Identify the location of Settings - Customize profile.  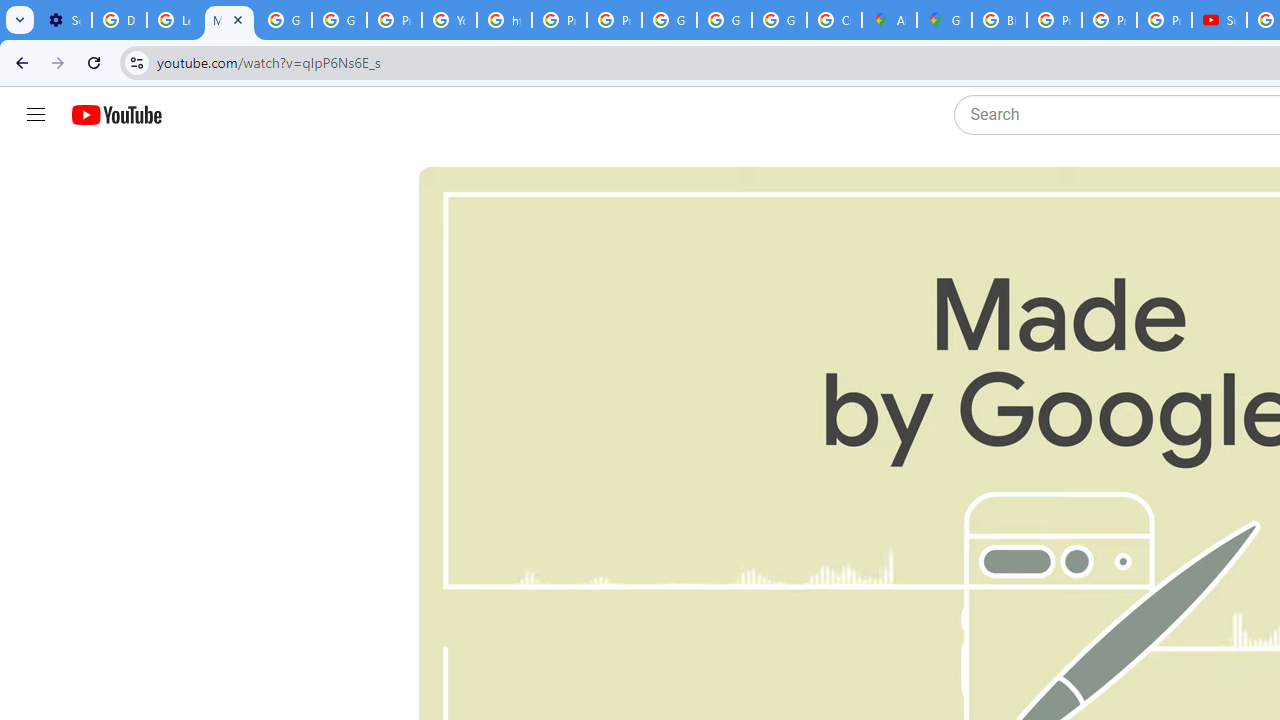
(64, 20).